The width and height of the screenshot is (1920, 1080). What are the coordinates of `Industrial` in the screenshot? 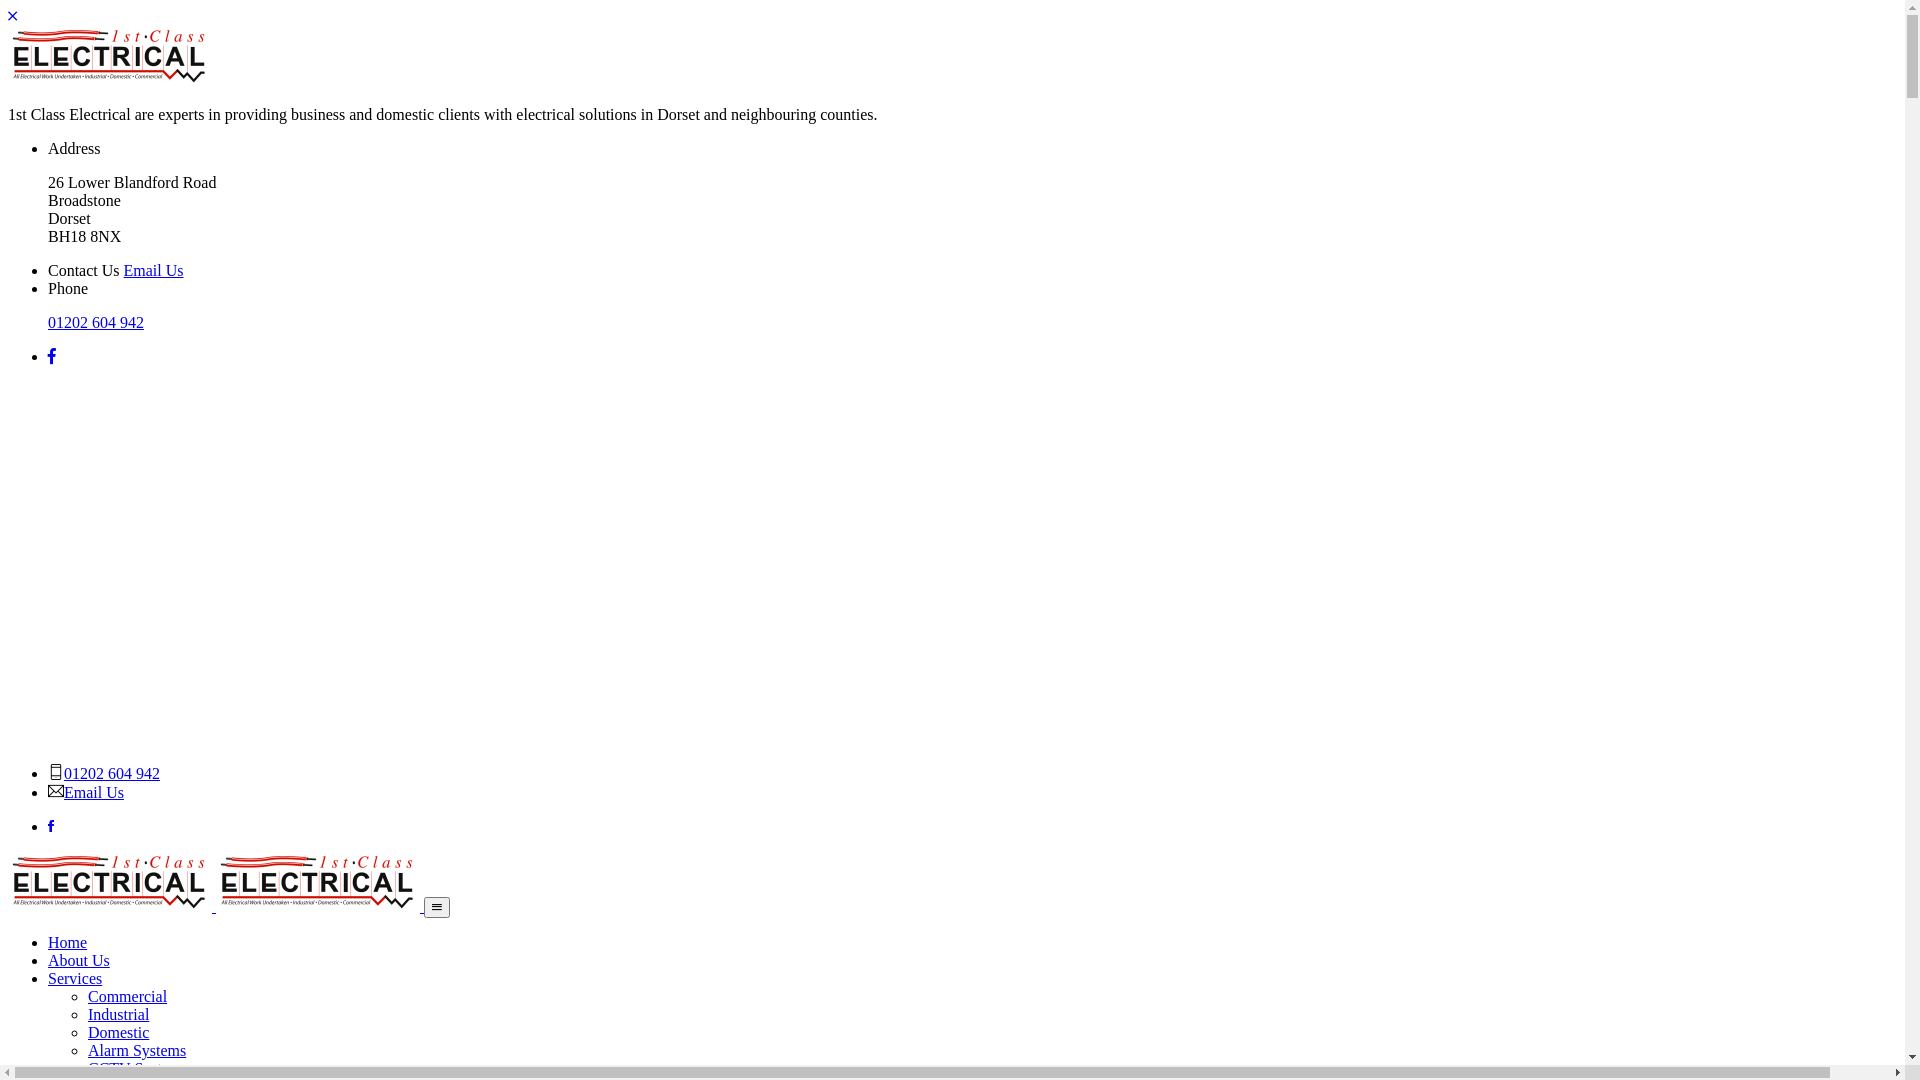 It's located at (118, 1014).